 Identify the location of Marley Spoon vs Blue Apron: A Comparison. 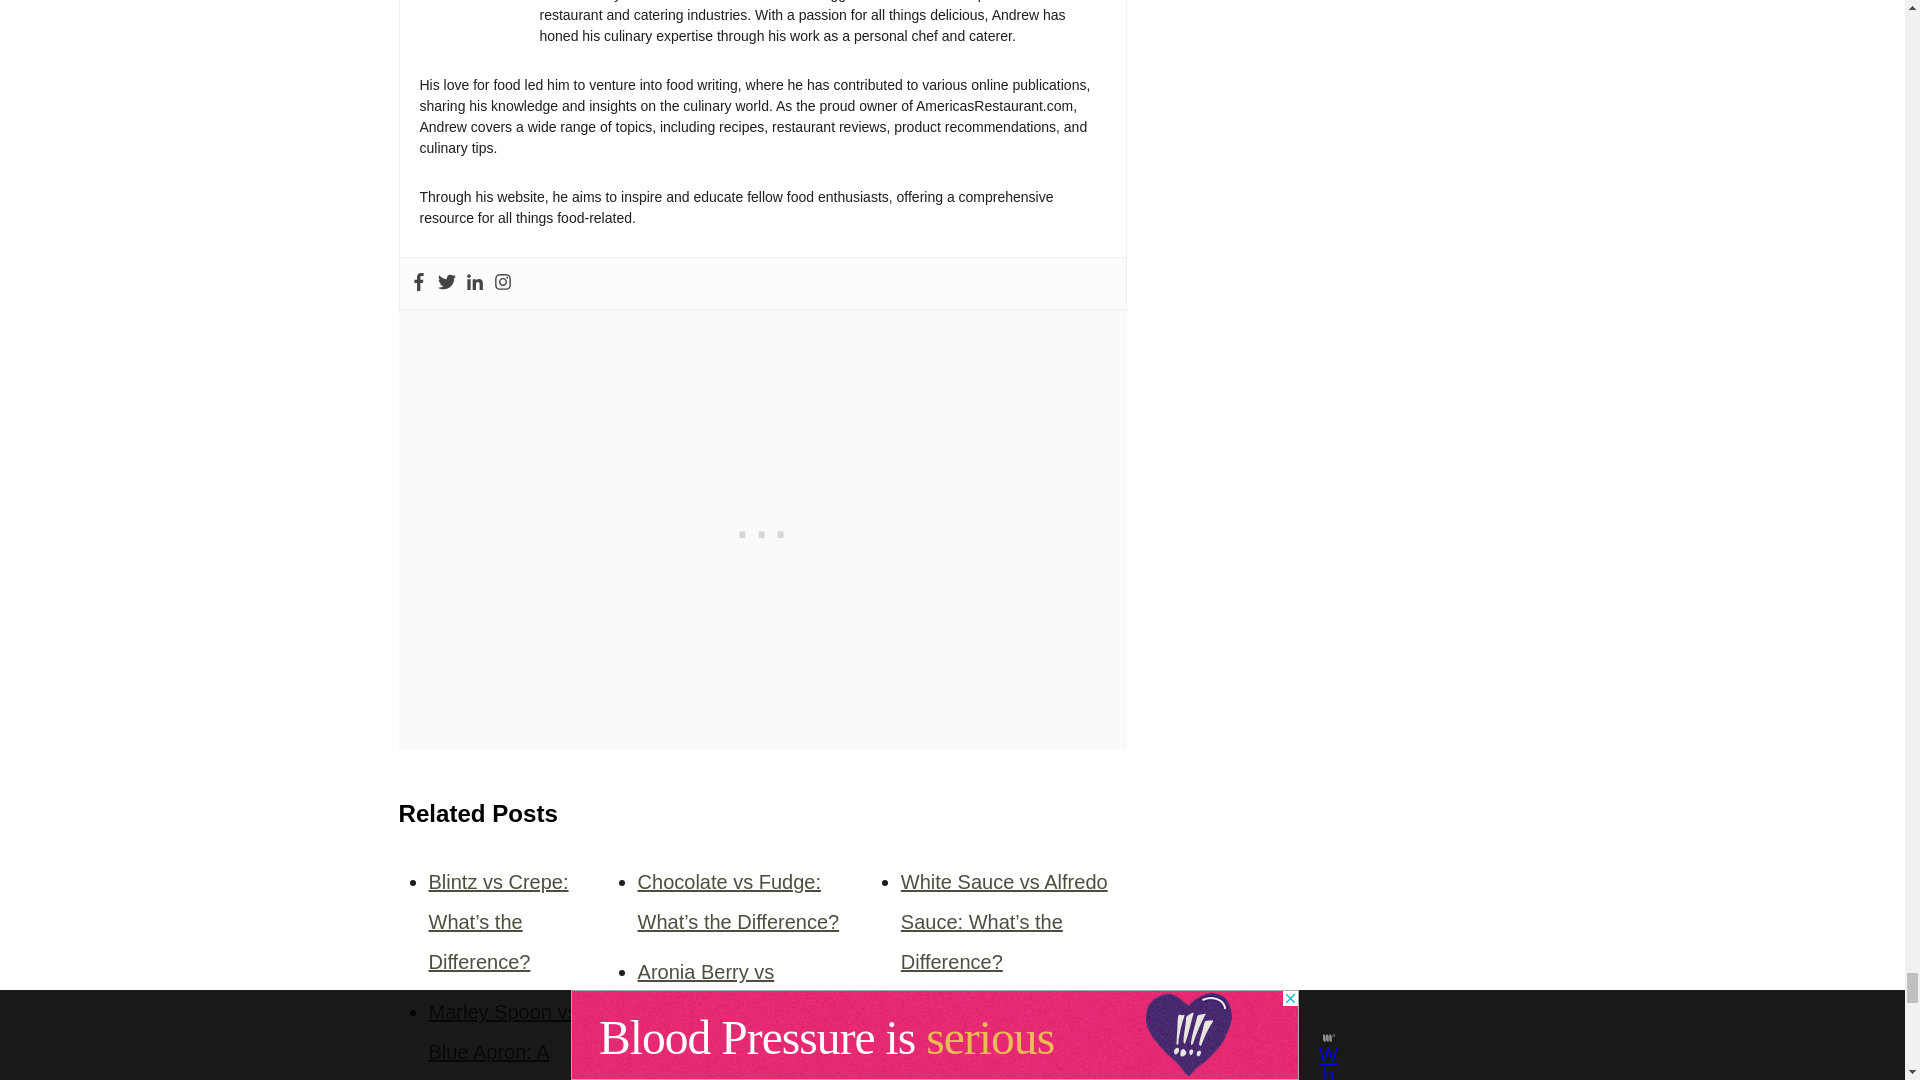
(502, 1040).